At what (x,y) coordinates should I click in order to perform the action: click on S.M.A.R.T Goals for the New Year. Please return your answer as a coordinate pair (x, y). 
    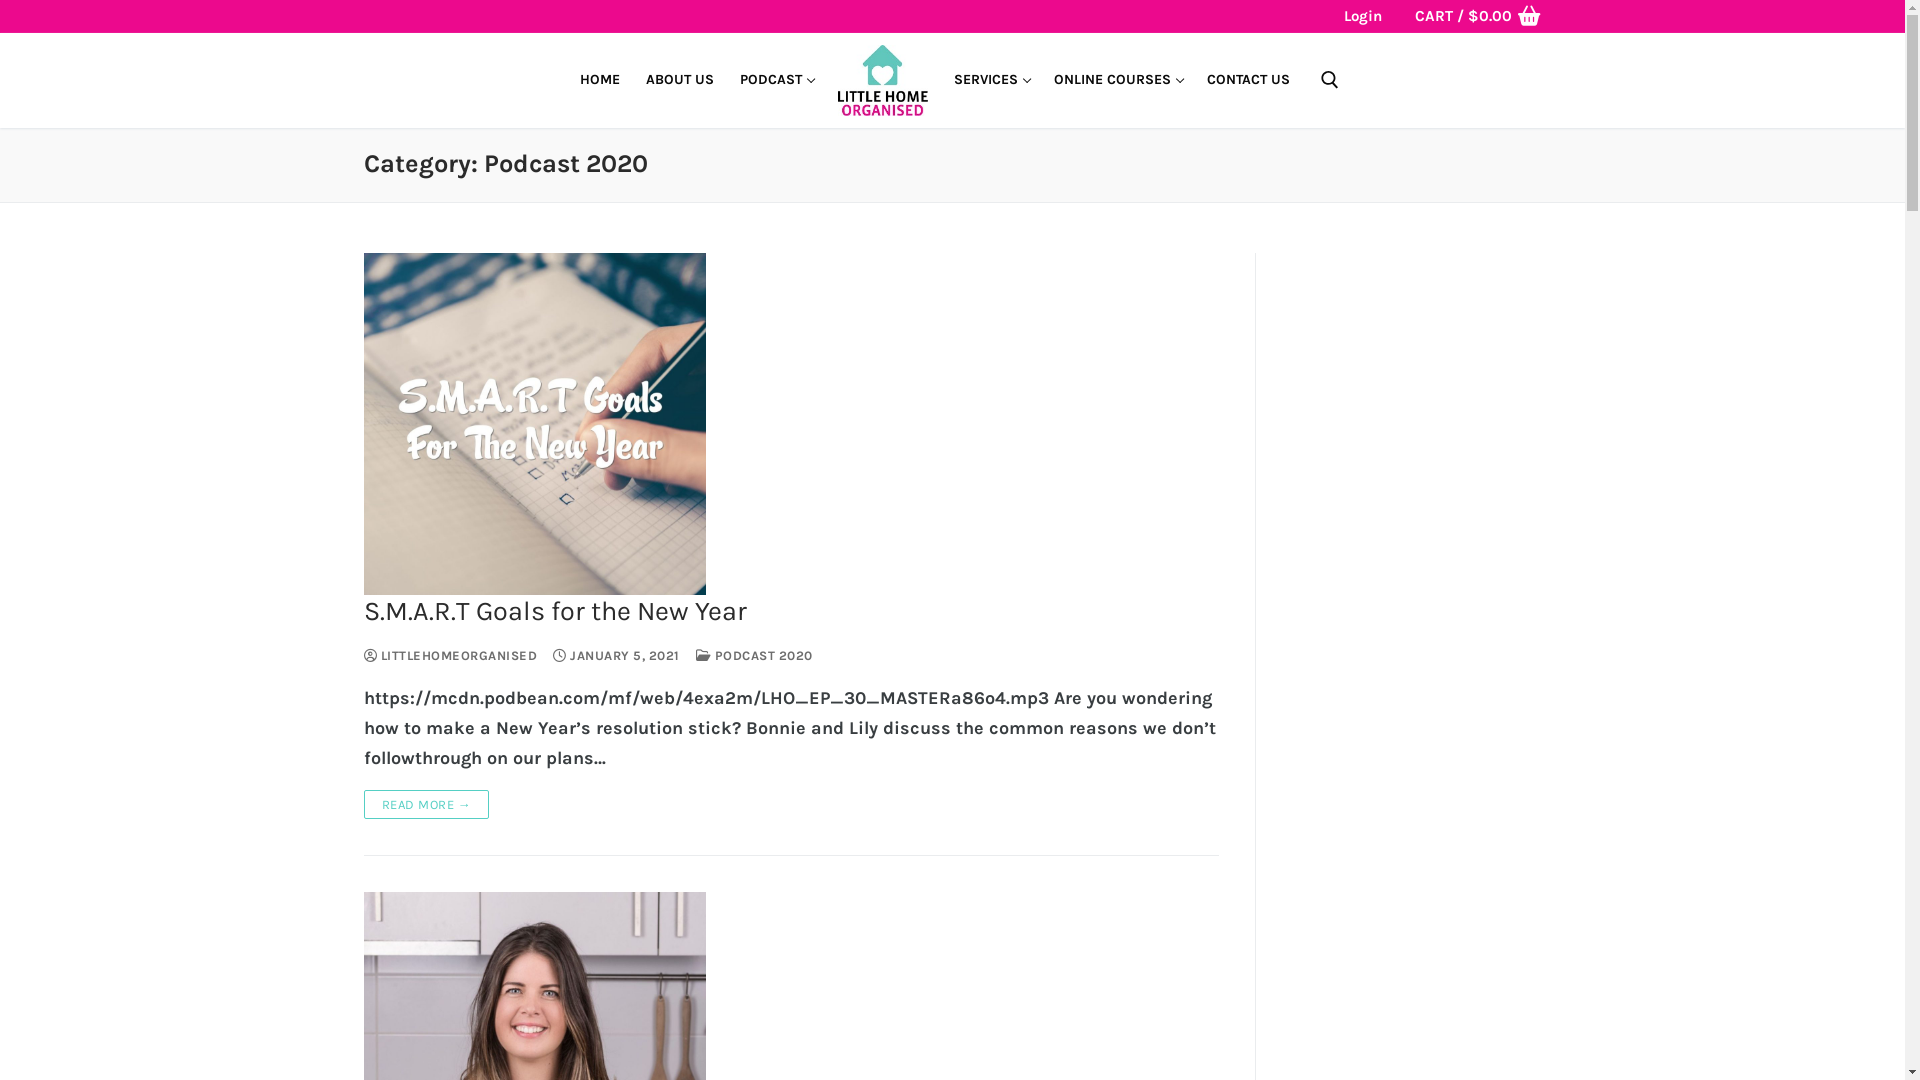
    Looking at the image, I should click on (535, 424).